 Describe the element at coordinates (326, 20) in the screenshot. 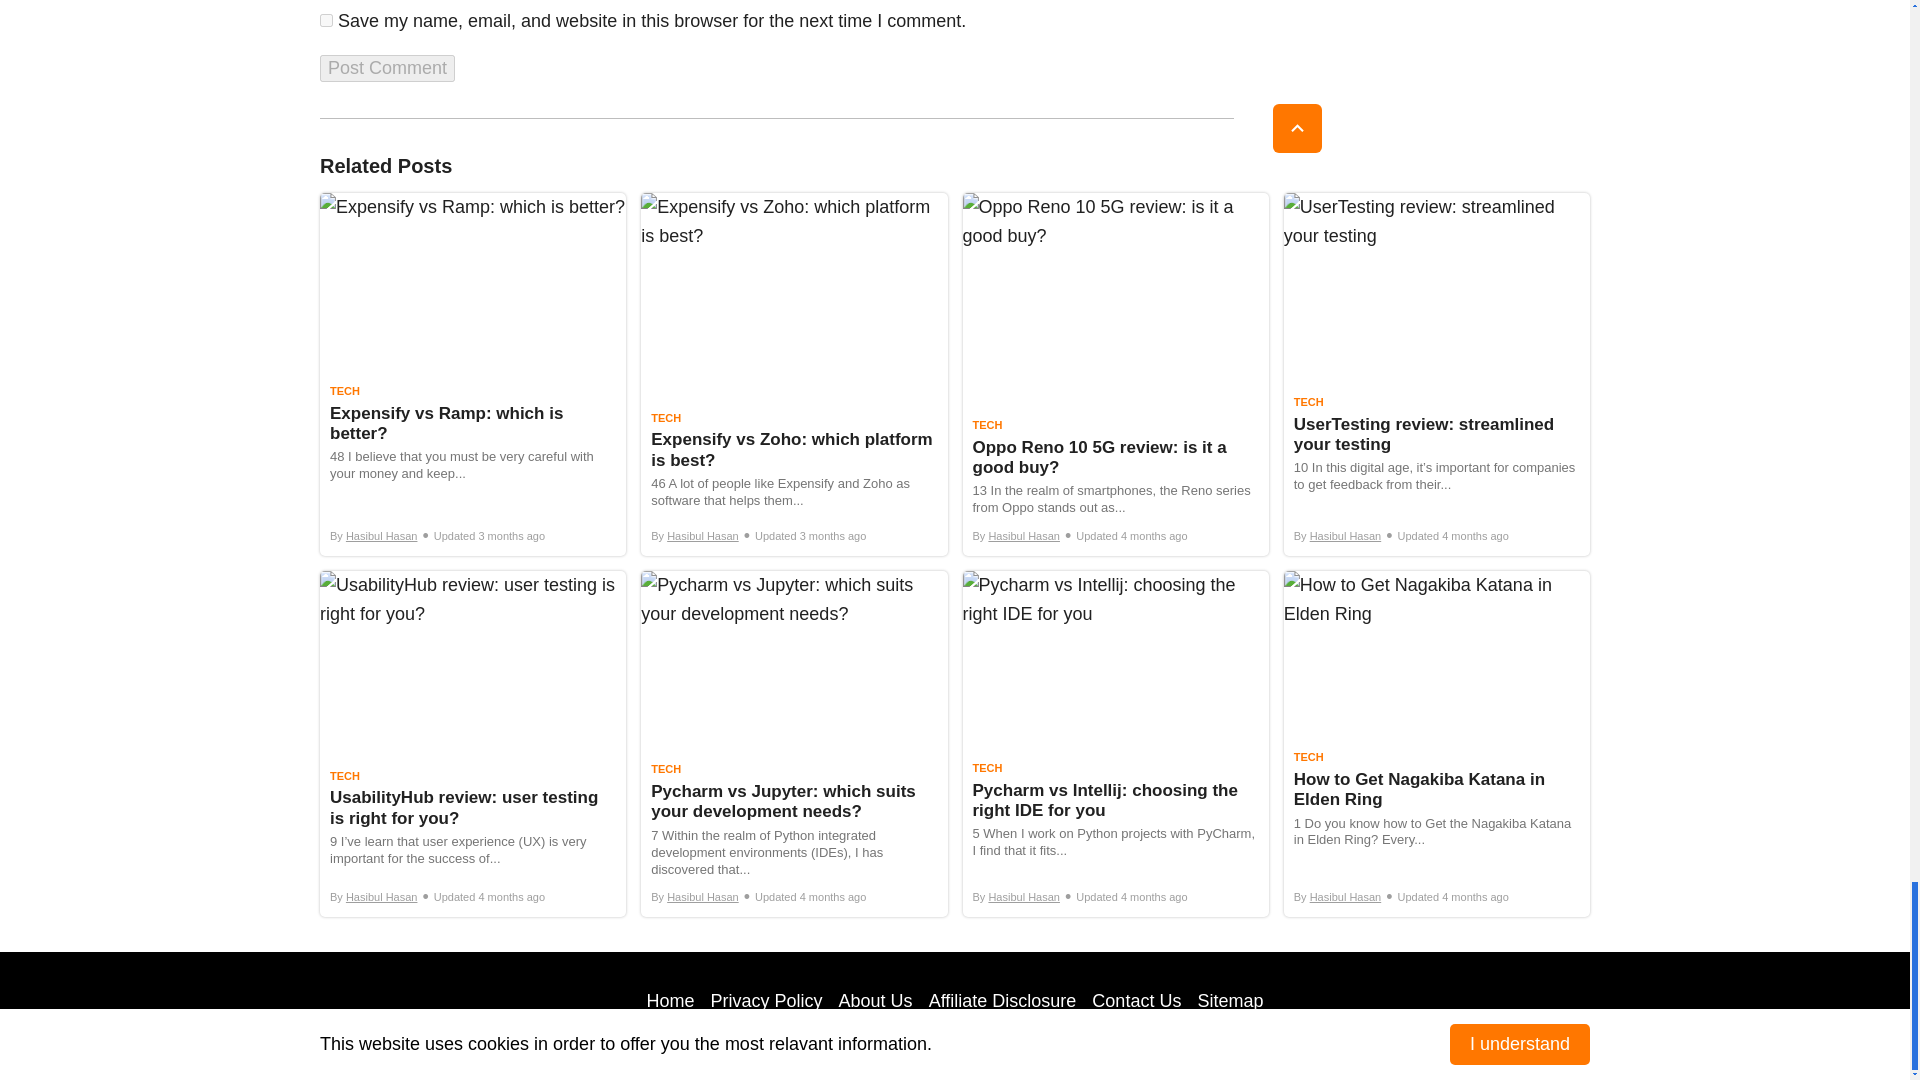

I see `yes` at that location.